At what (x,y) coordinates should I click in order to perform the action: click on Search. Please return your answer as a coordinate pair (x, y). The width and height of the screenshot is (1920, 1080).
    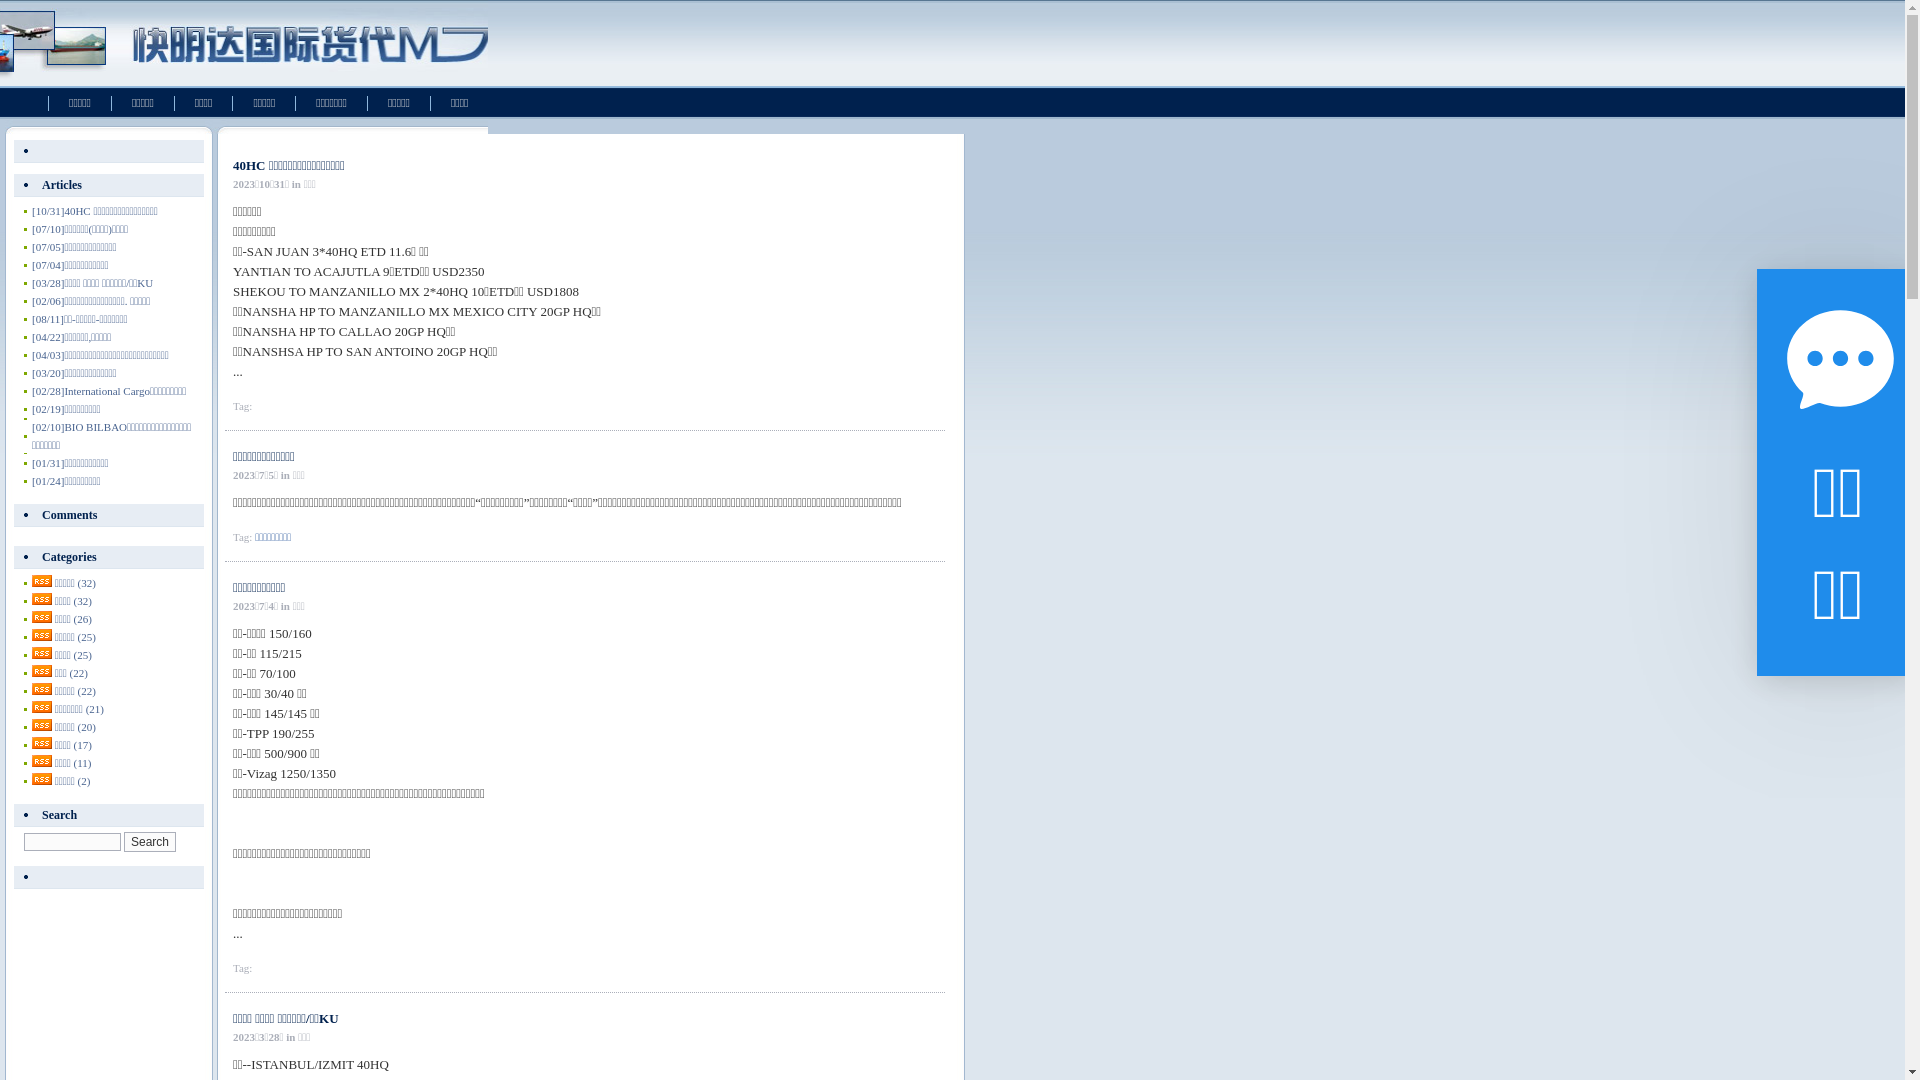
    Looking at the image, I should click on (150, 842).